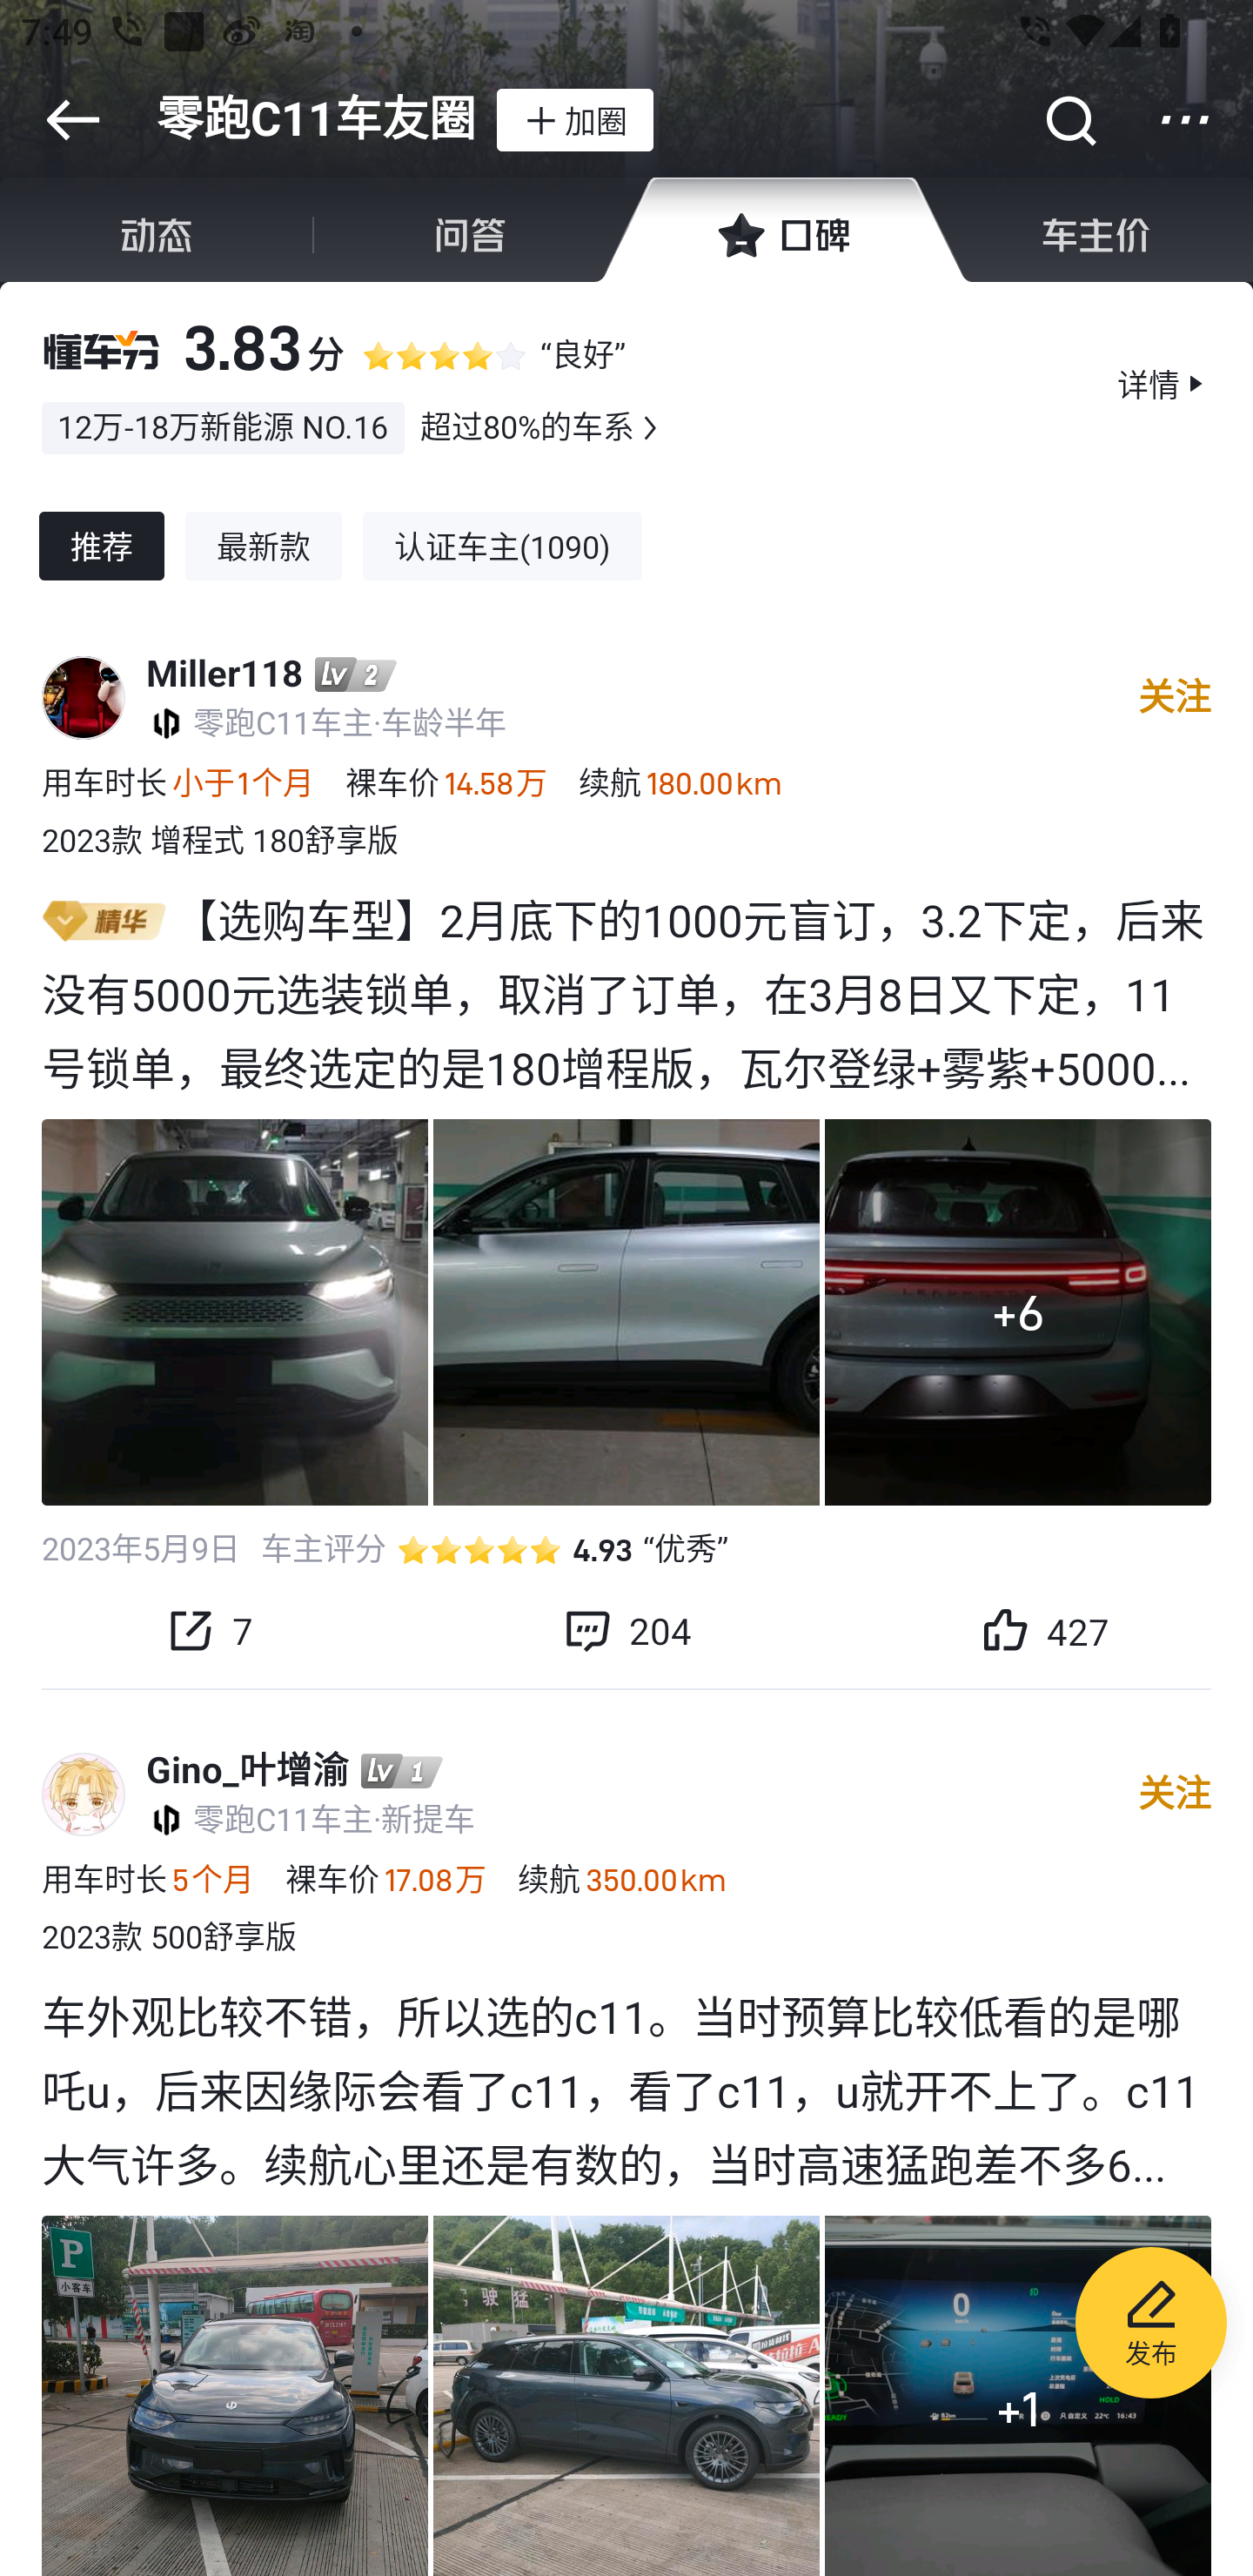 The height and width of the screenshot is (2576, 1253). I want to click on , so click(1185, 119).